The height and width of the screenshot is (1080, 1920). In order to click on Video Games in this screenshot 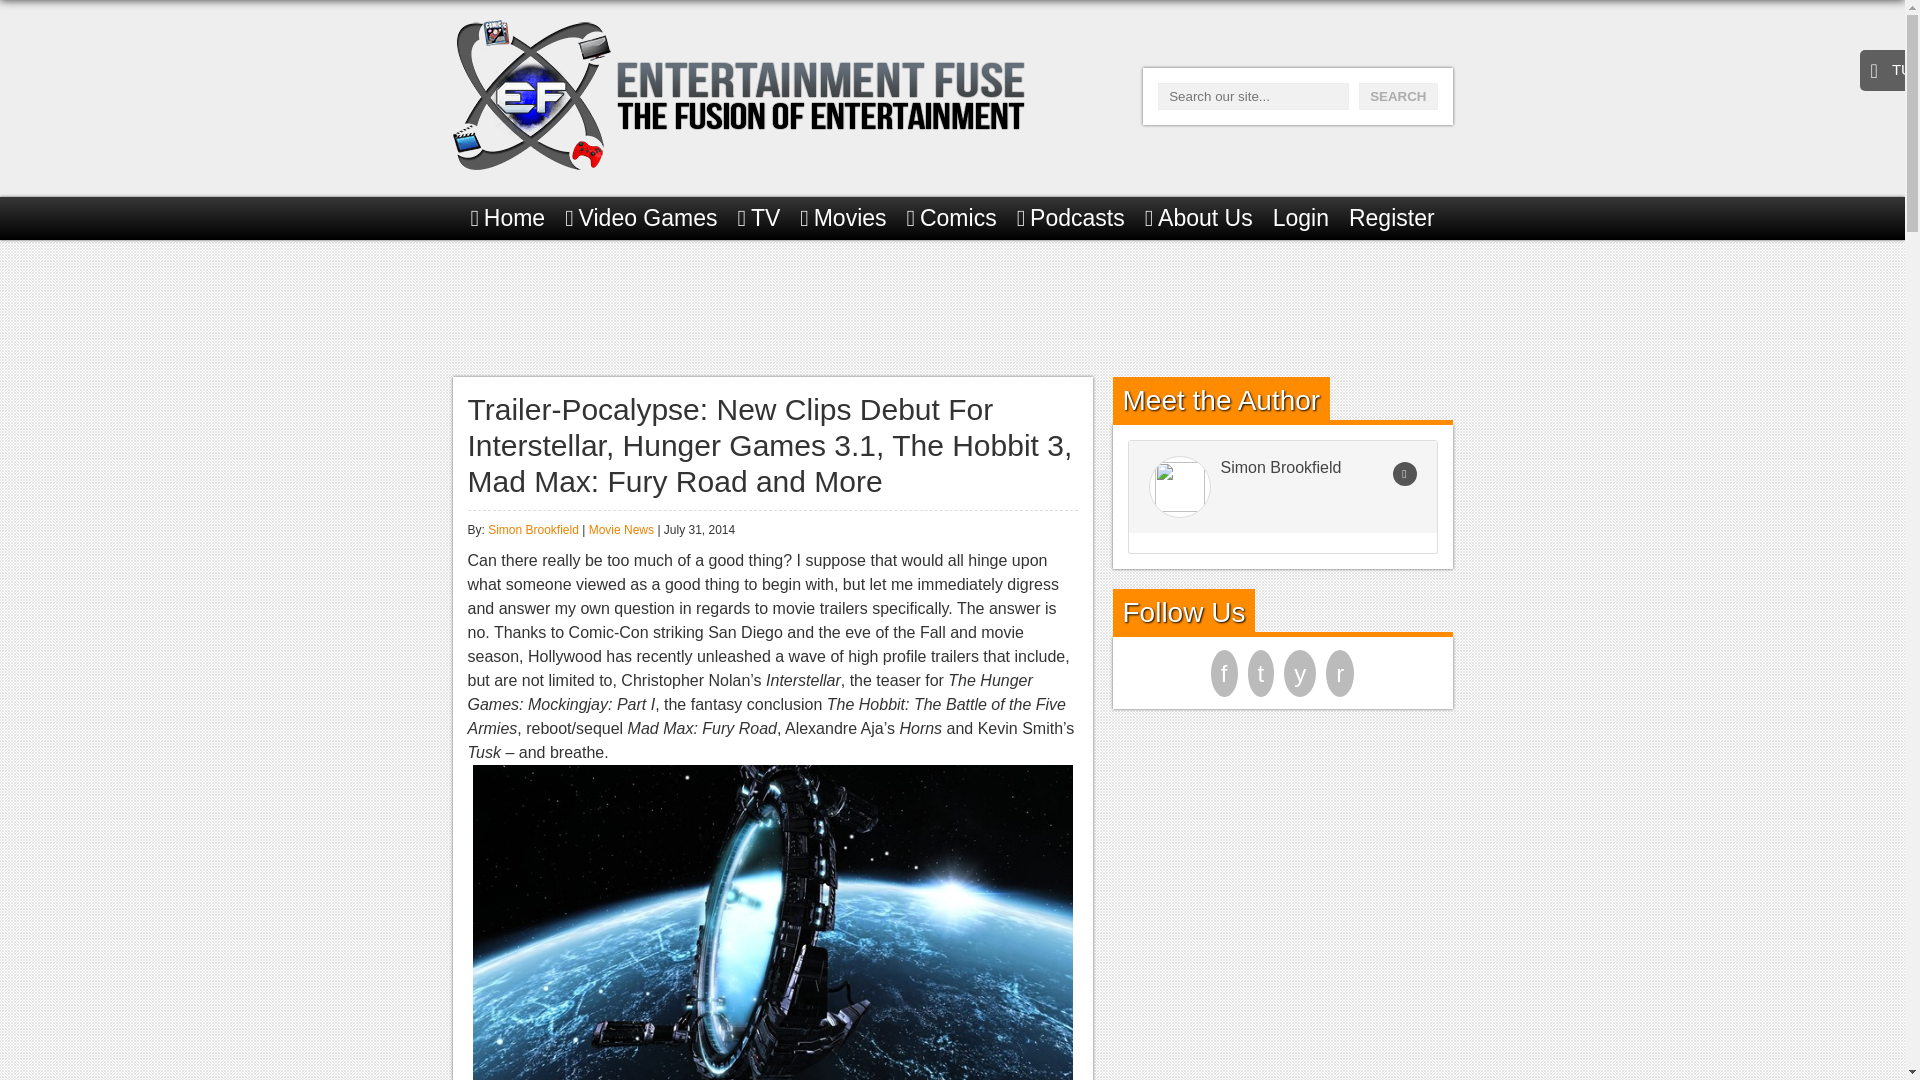, I will do `click(640, 218)`.